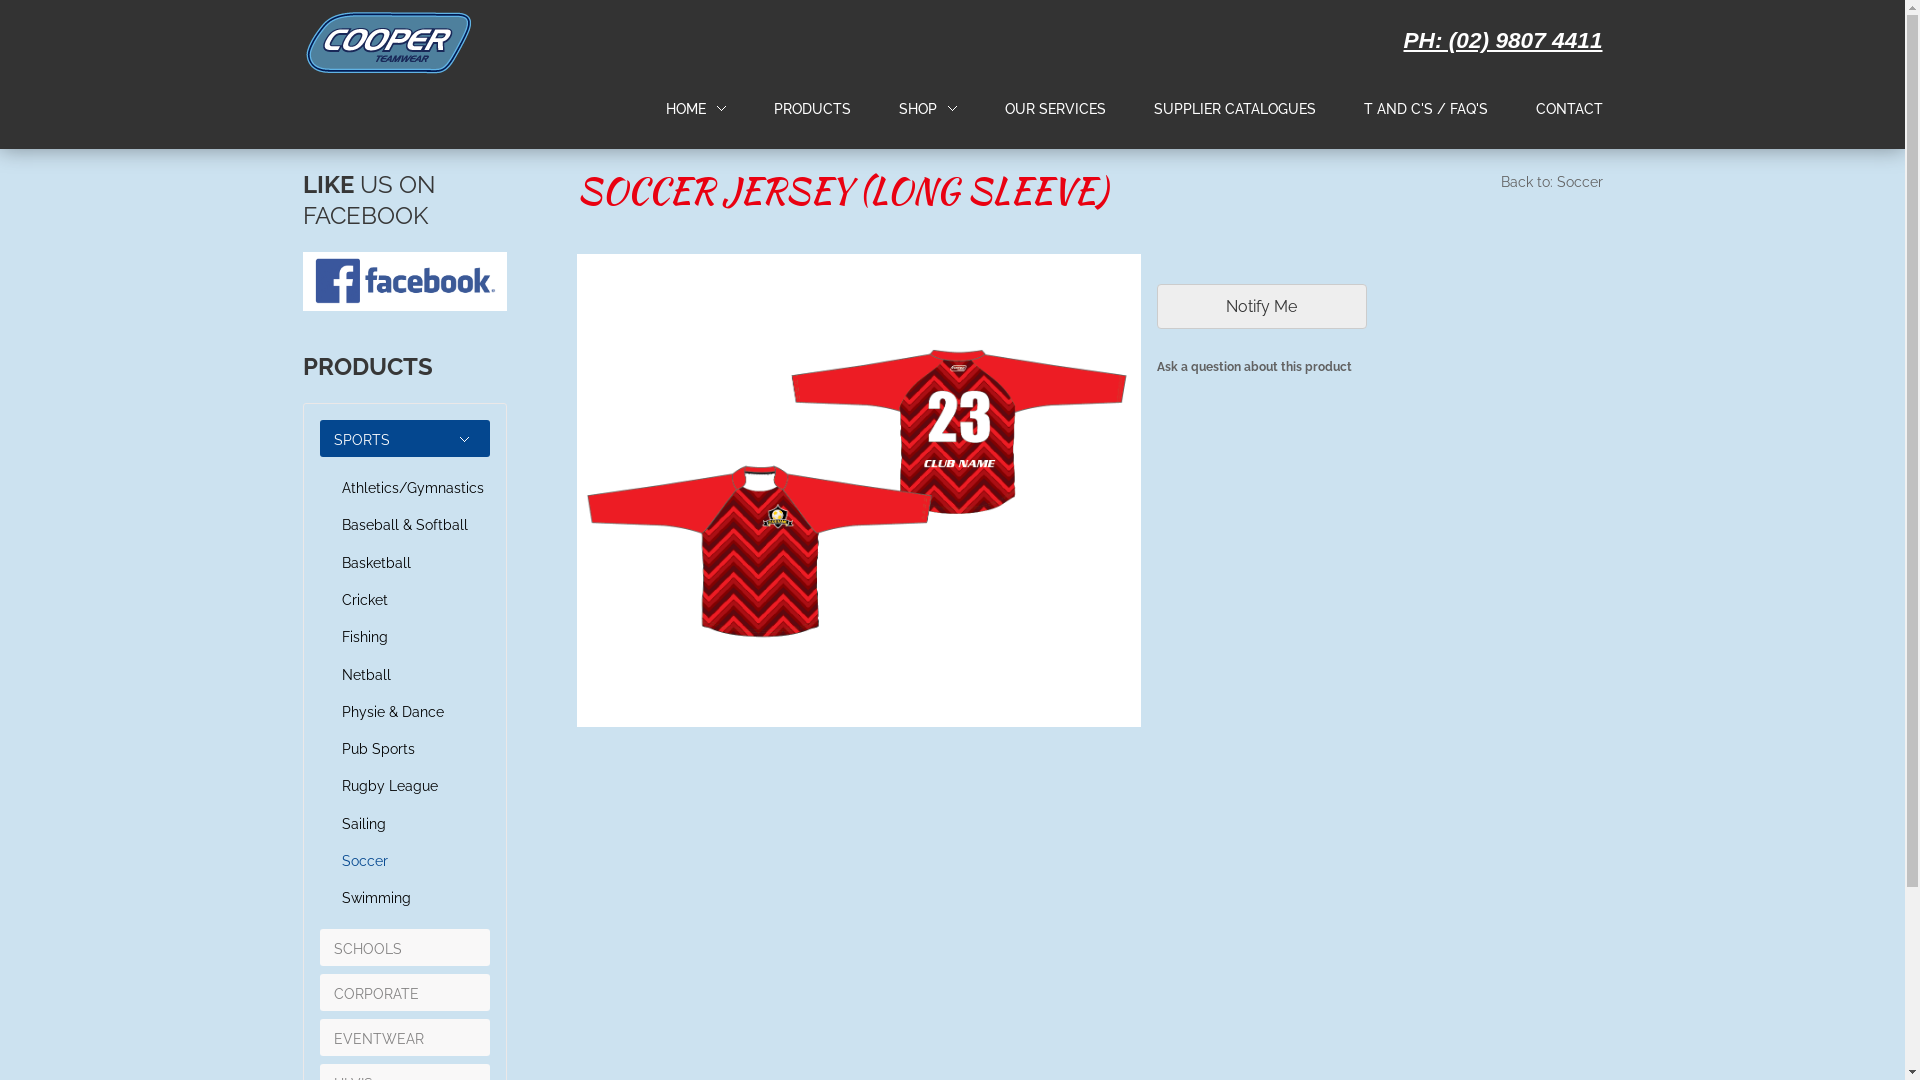  What do you see at coordinates (1380, 371) in the screenshot?
I see `Ask a question about this product` at bounding box center [1380, 371].